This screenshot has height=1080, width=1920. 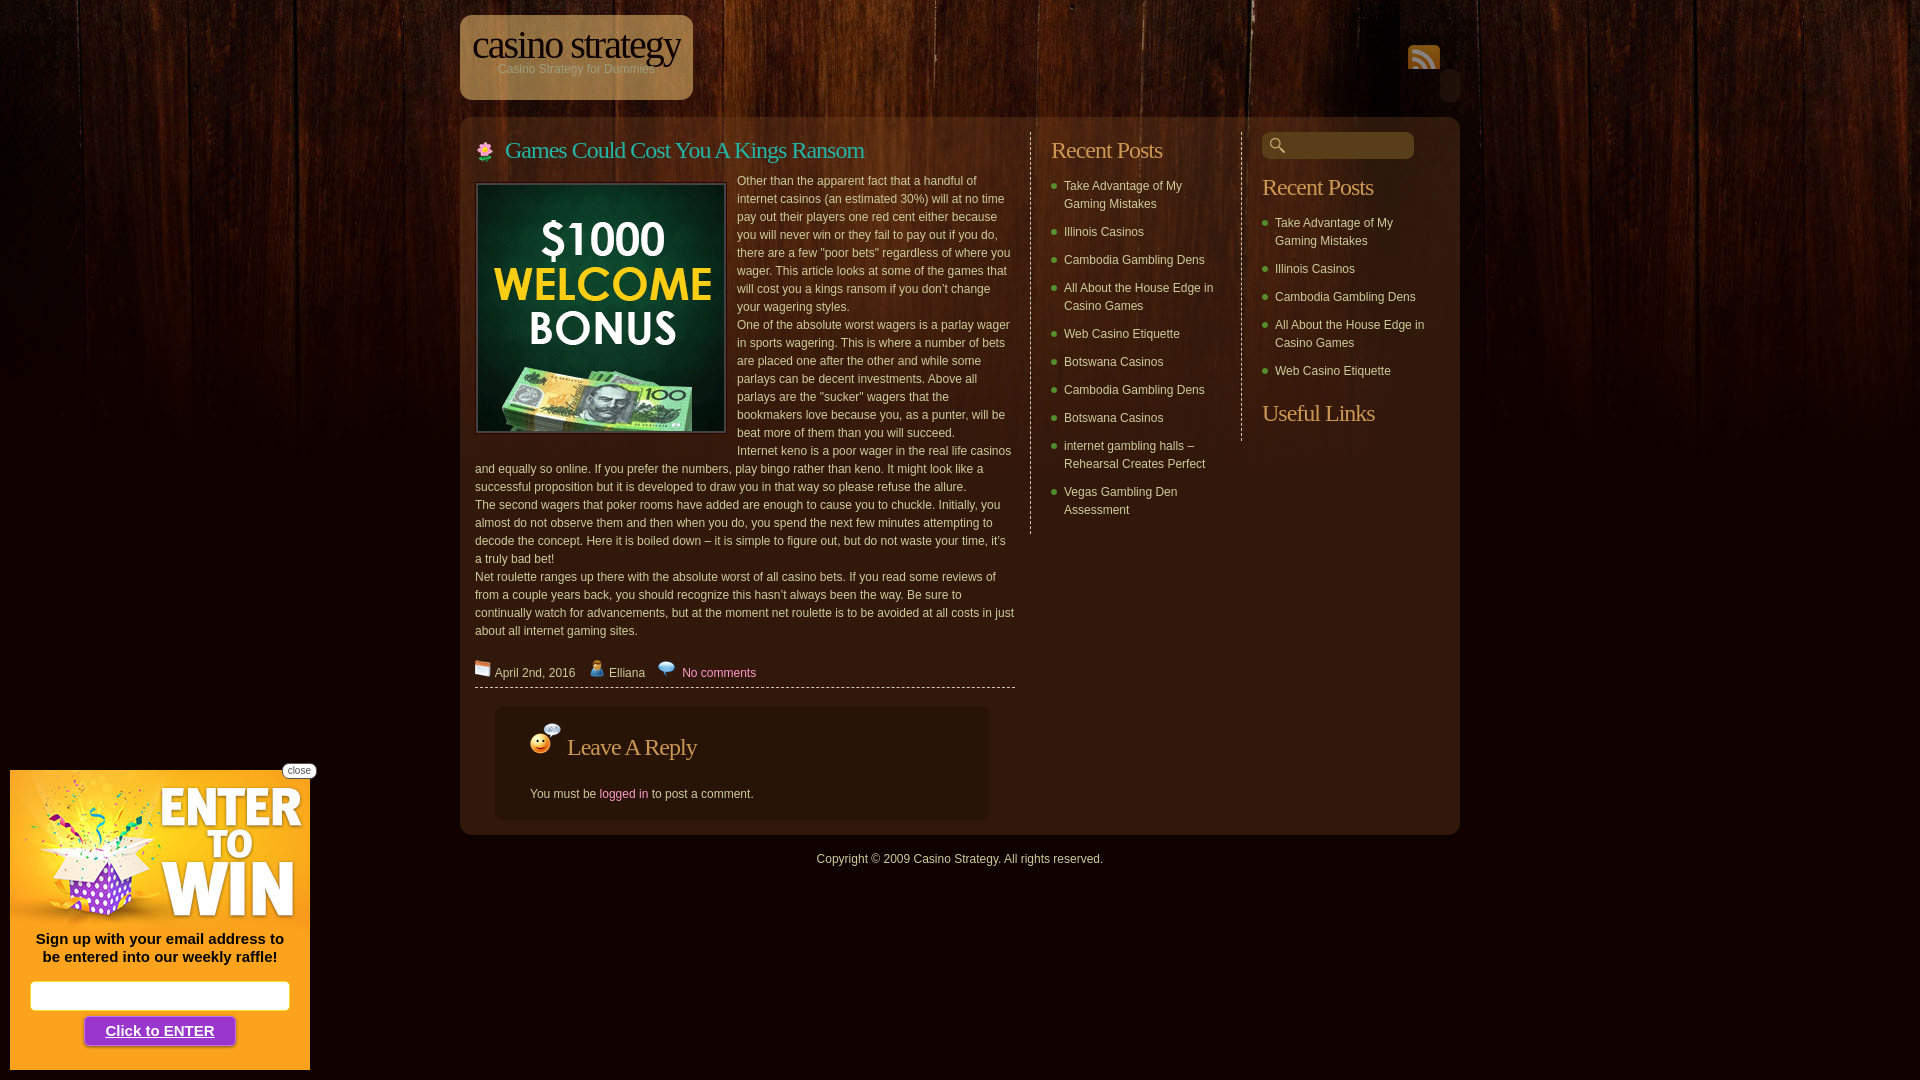 I want to click on Search, so click(x=29, y=10).